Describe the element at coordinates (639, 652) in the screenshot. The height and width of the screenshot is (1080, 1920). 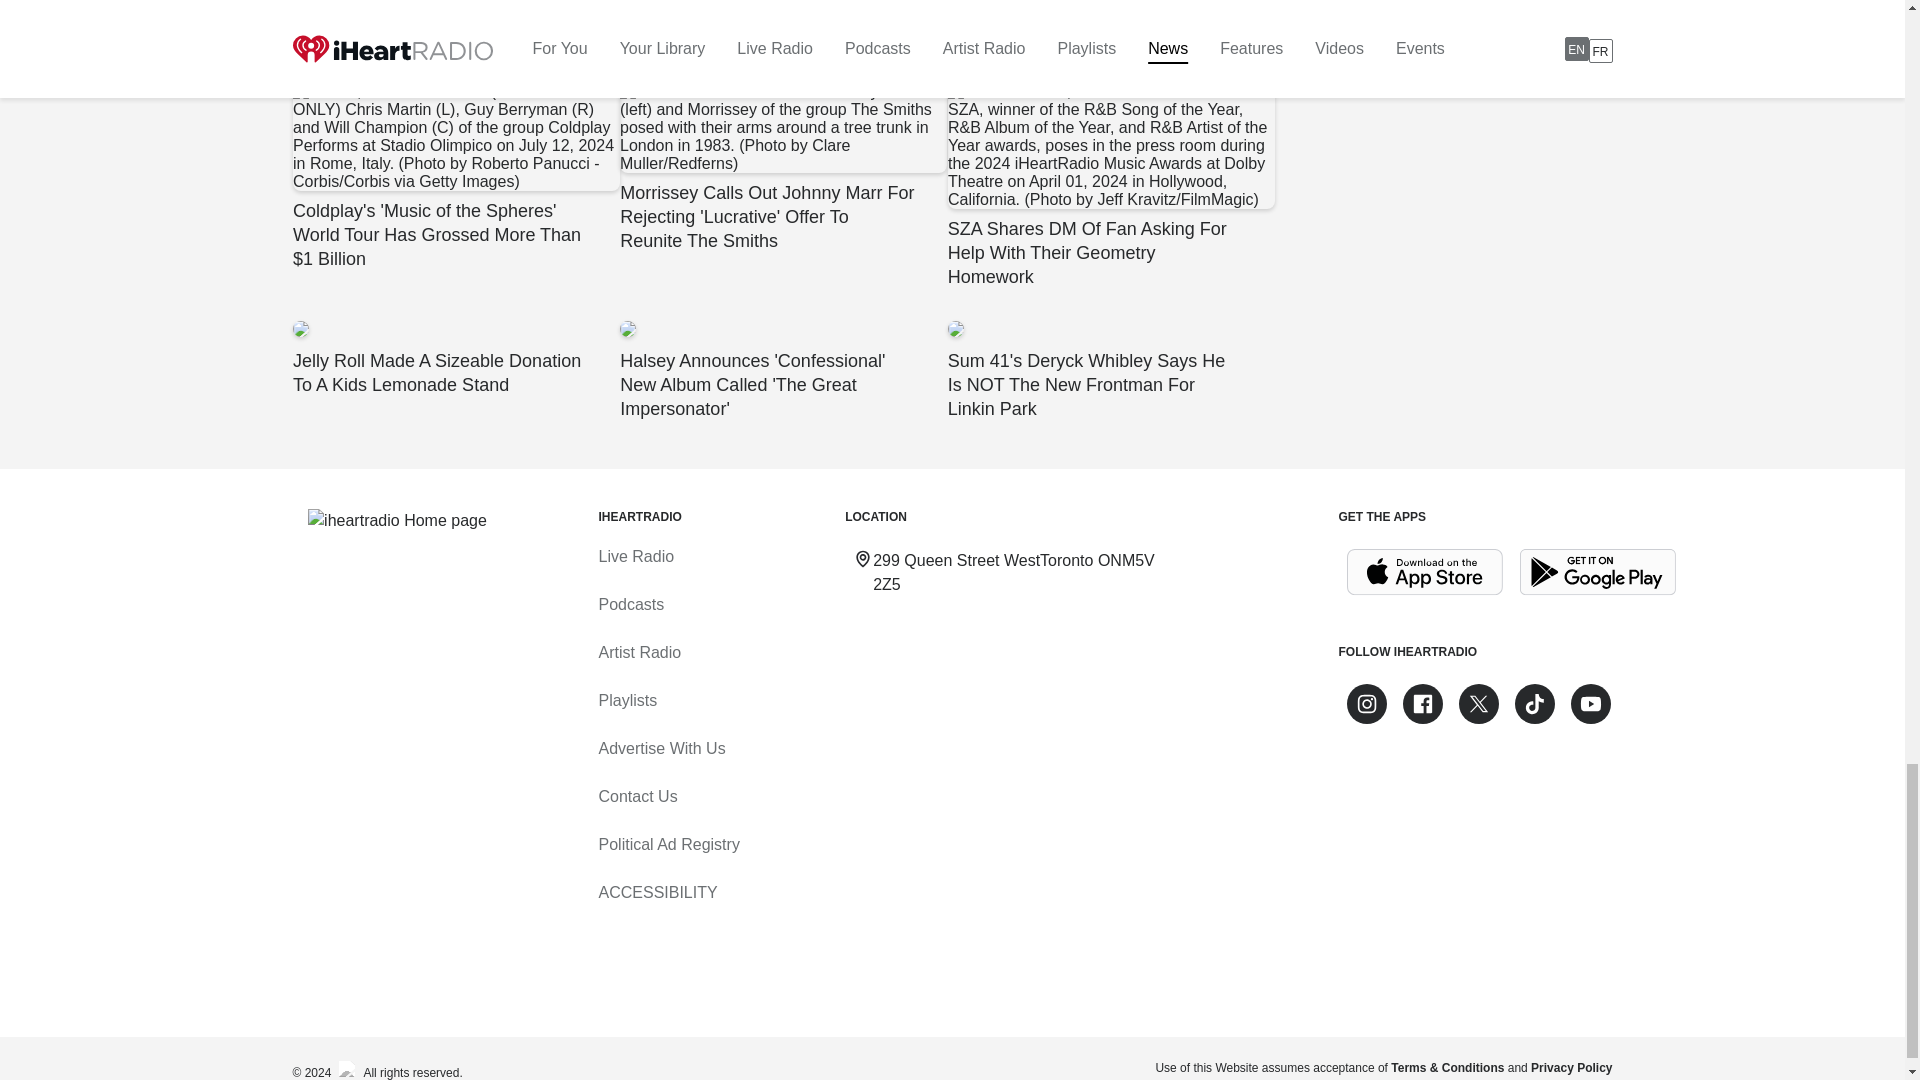
I see `Artist Radio` at that location.